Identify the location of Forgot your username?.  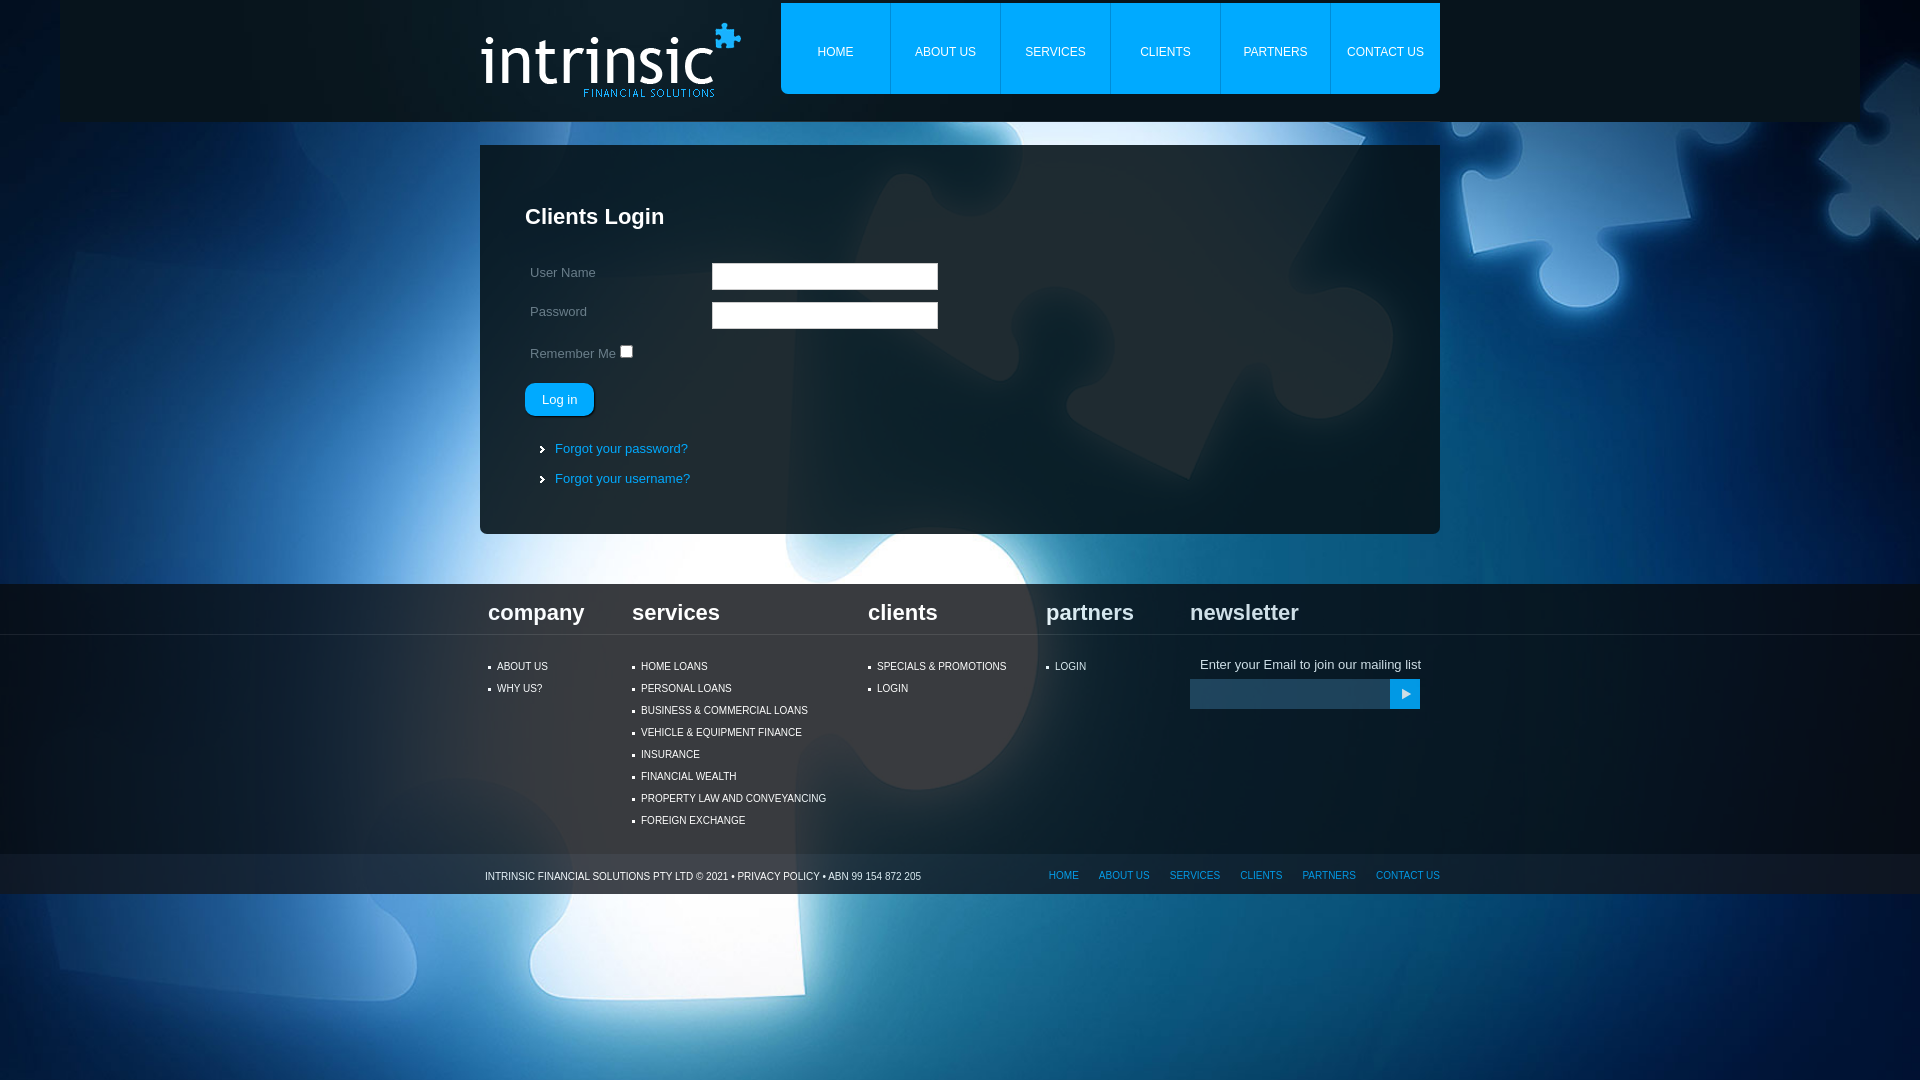
(622, 478).